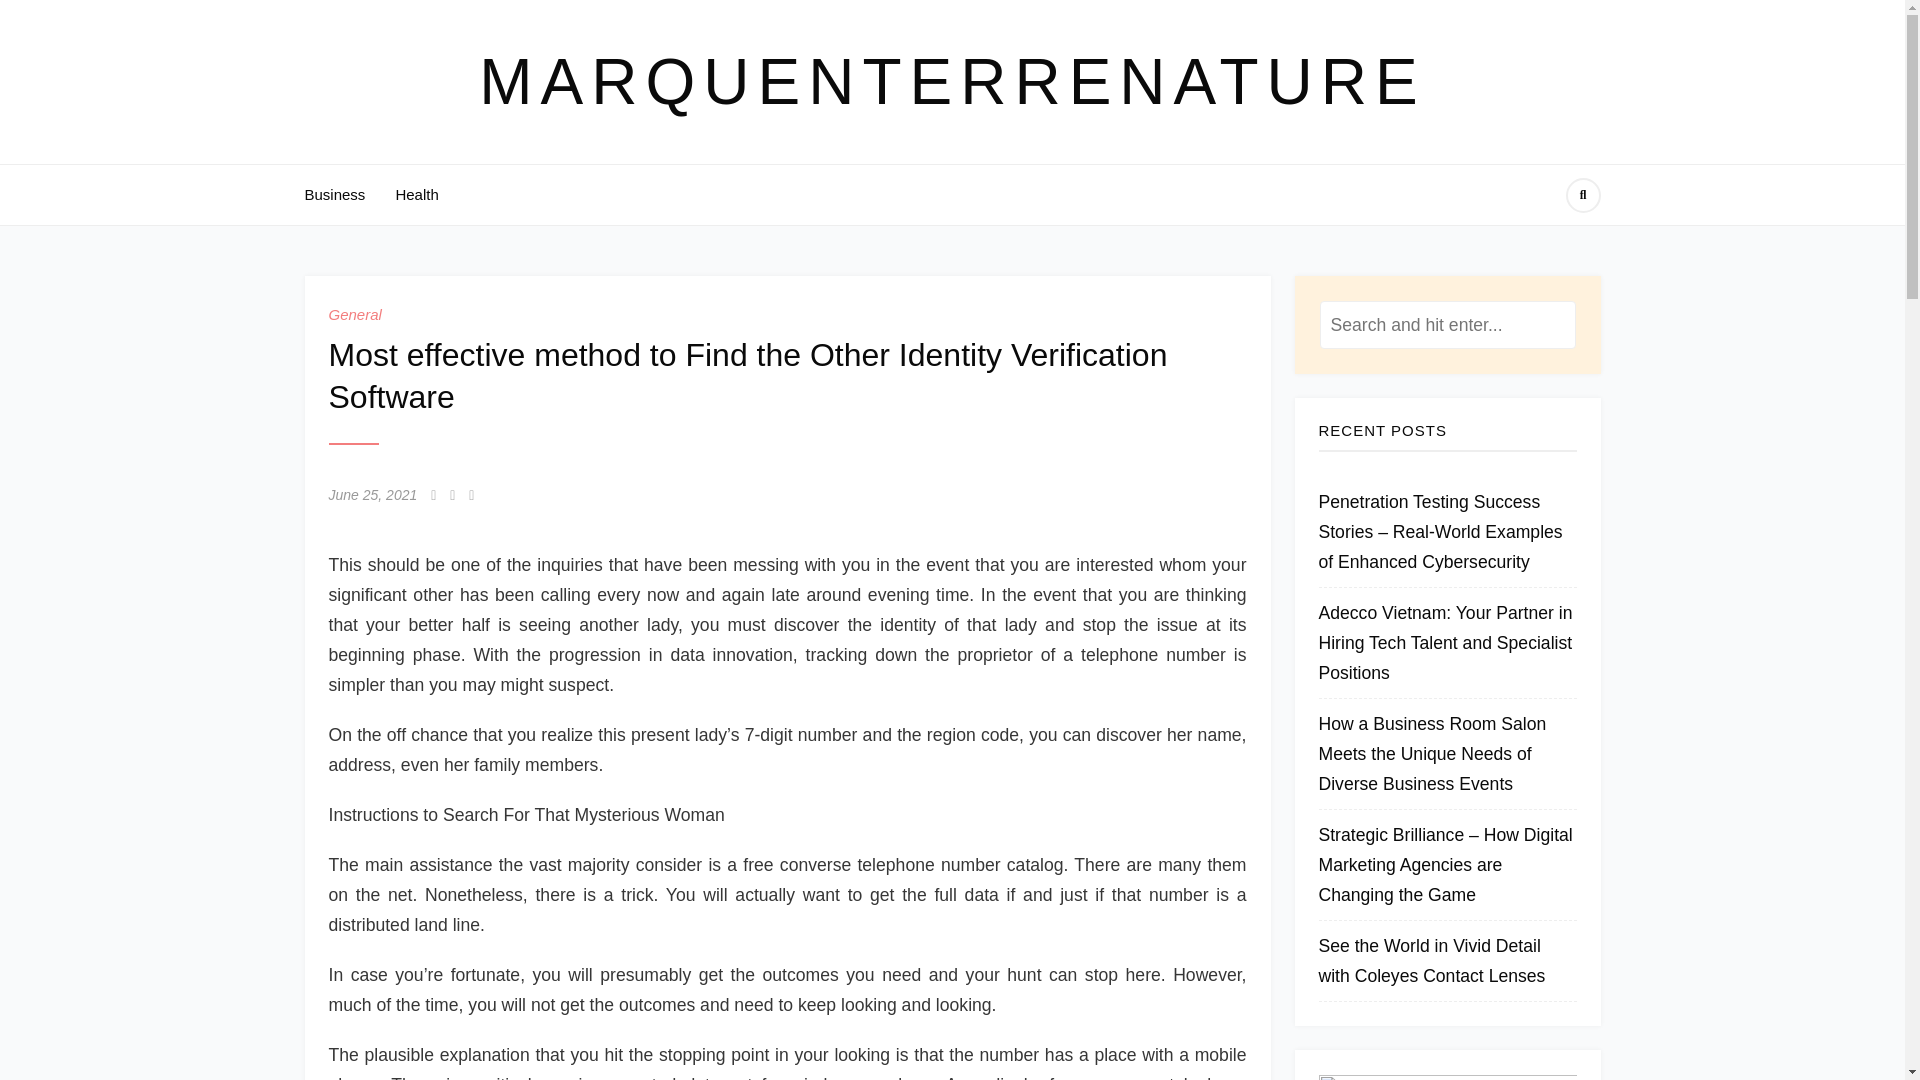 This screenshot has height=1080, width=1920. Describe the element at coordinates (354, 314) in the screenshot. I see `General` at that location.